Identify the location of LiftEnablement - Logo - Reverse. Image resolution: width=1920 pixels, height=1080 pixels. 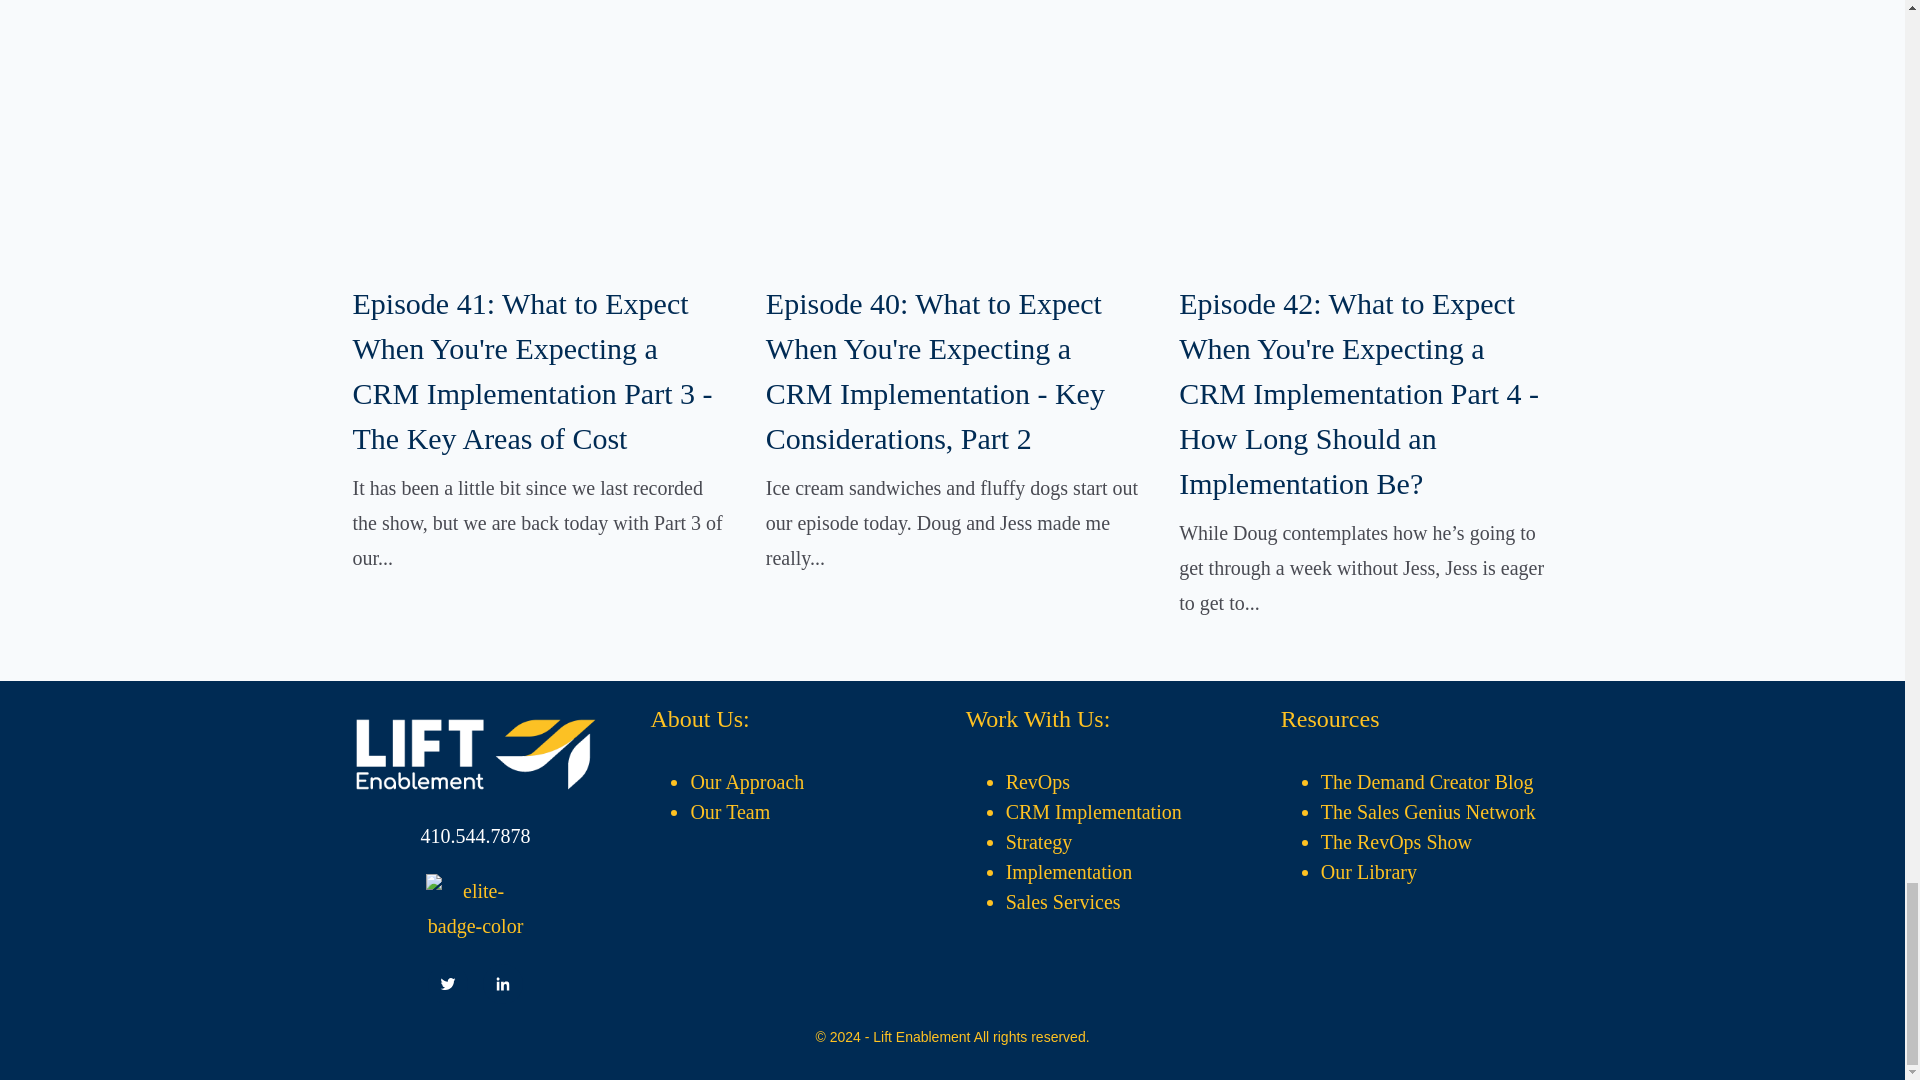
(475, 754).